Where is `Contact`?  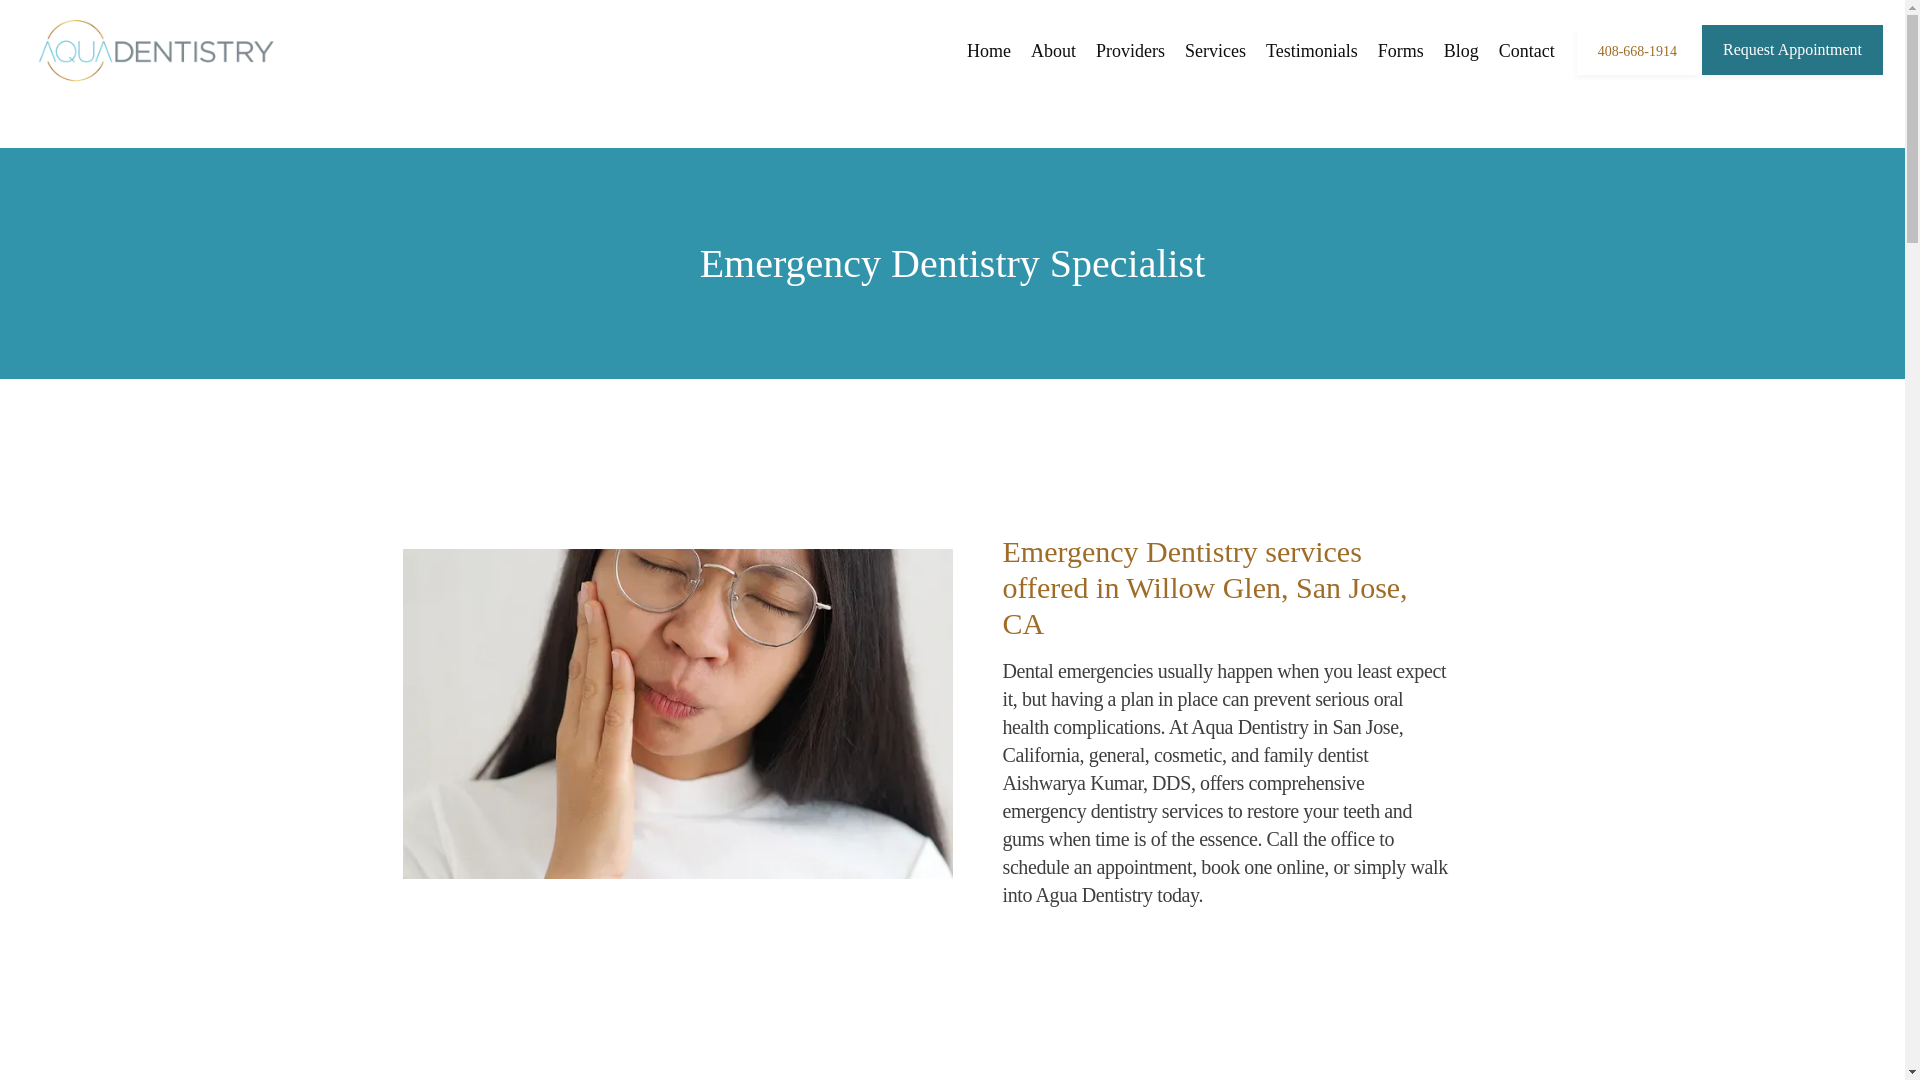
Contact is located at coordinates (1527, 50).